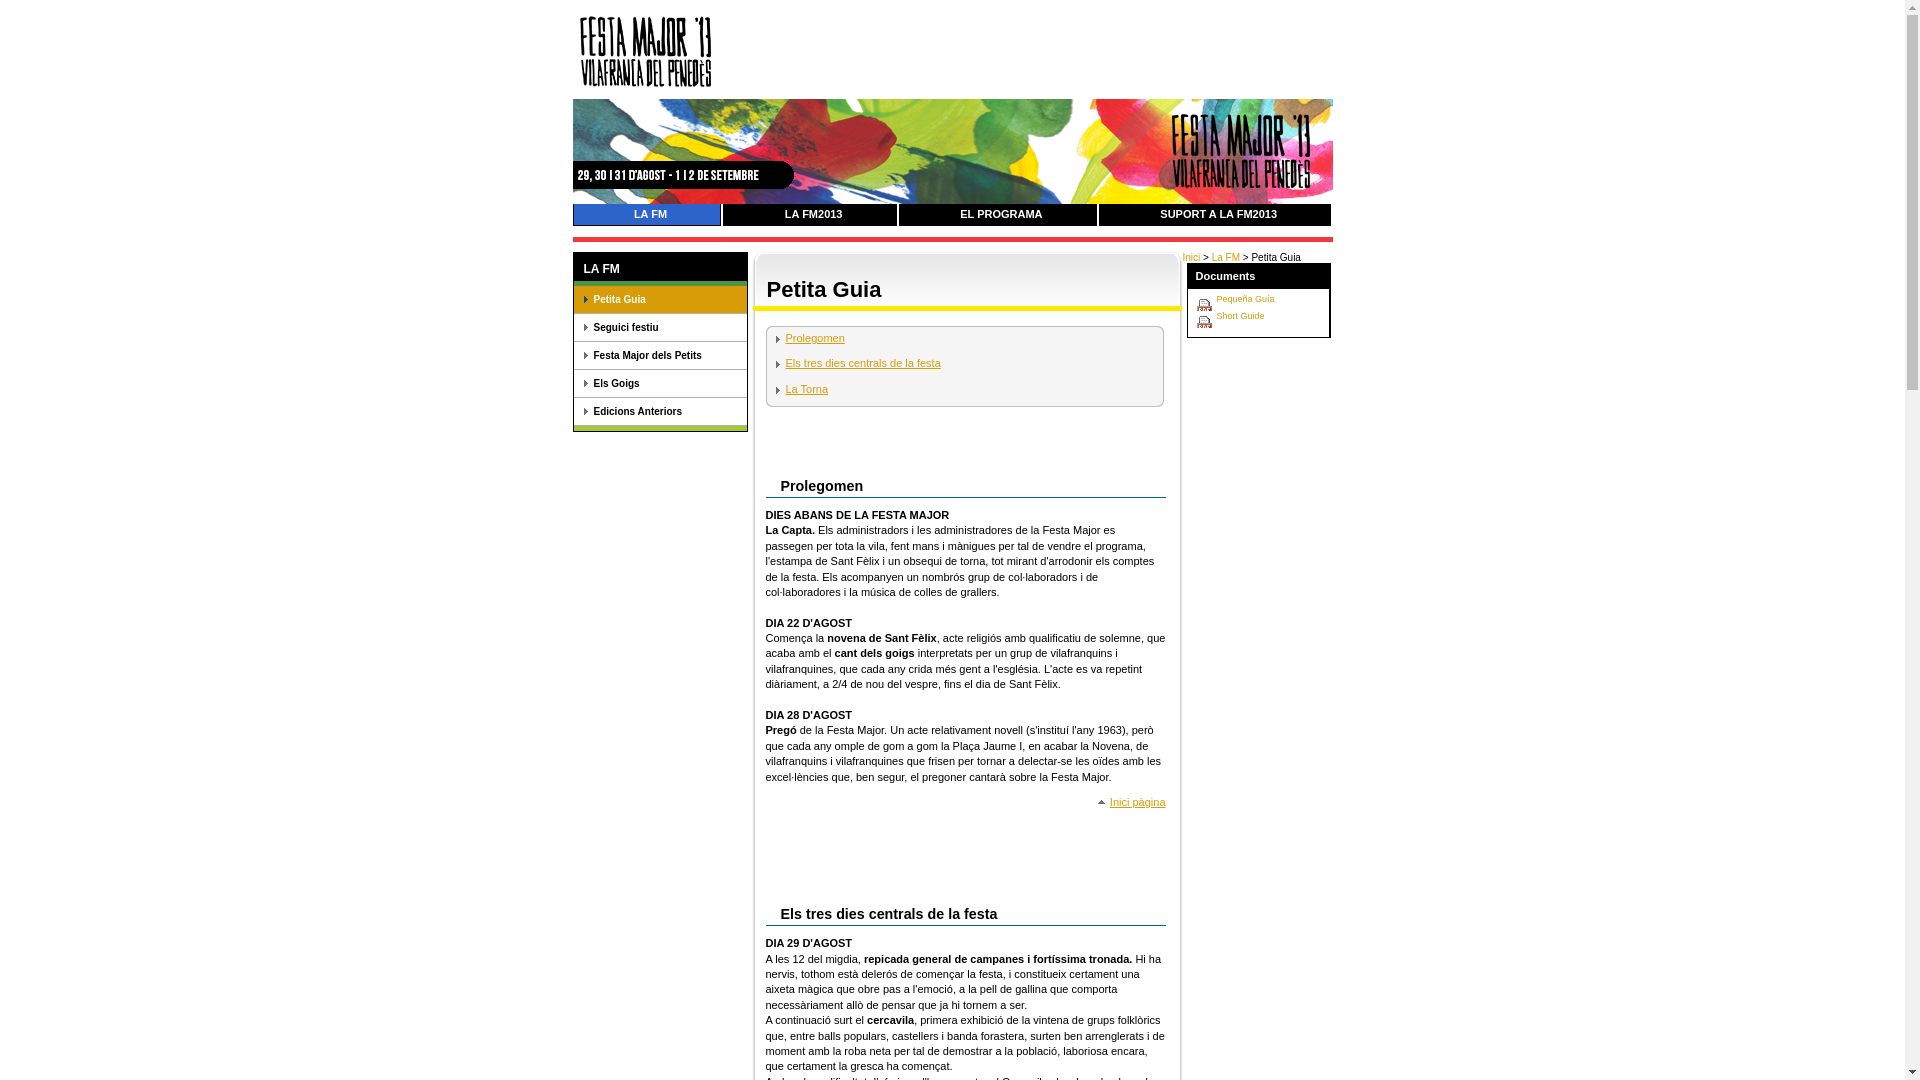  Describe the element at coordinates (810, 338) in the screenshot. I see `Prolegomen` at that location.